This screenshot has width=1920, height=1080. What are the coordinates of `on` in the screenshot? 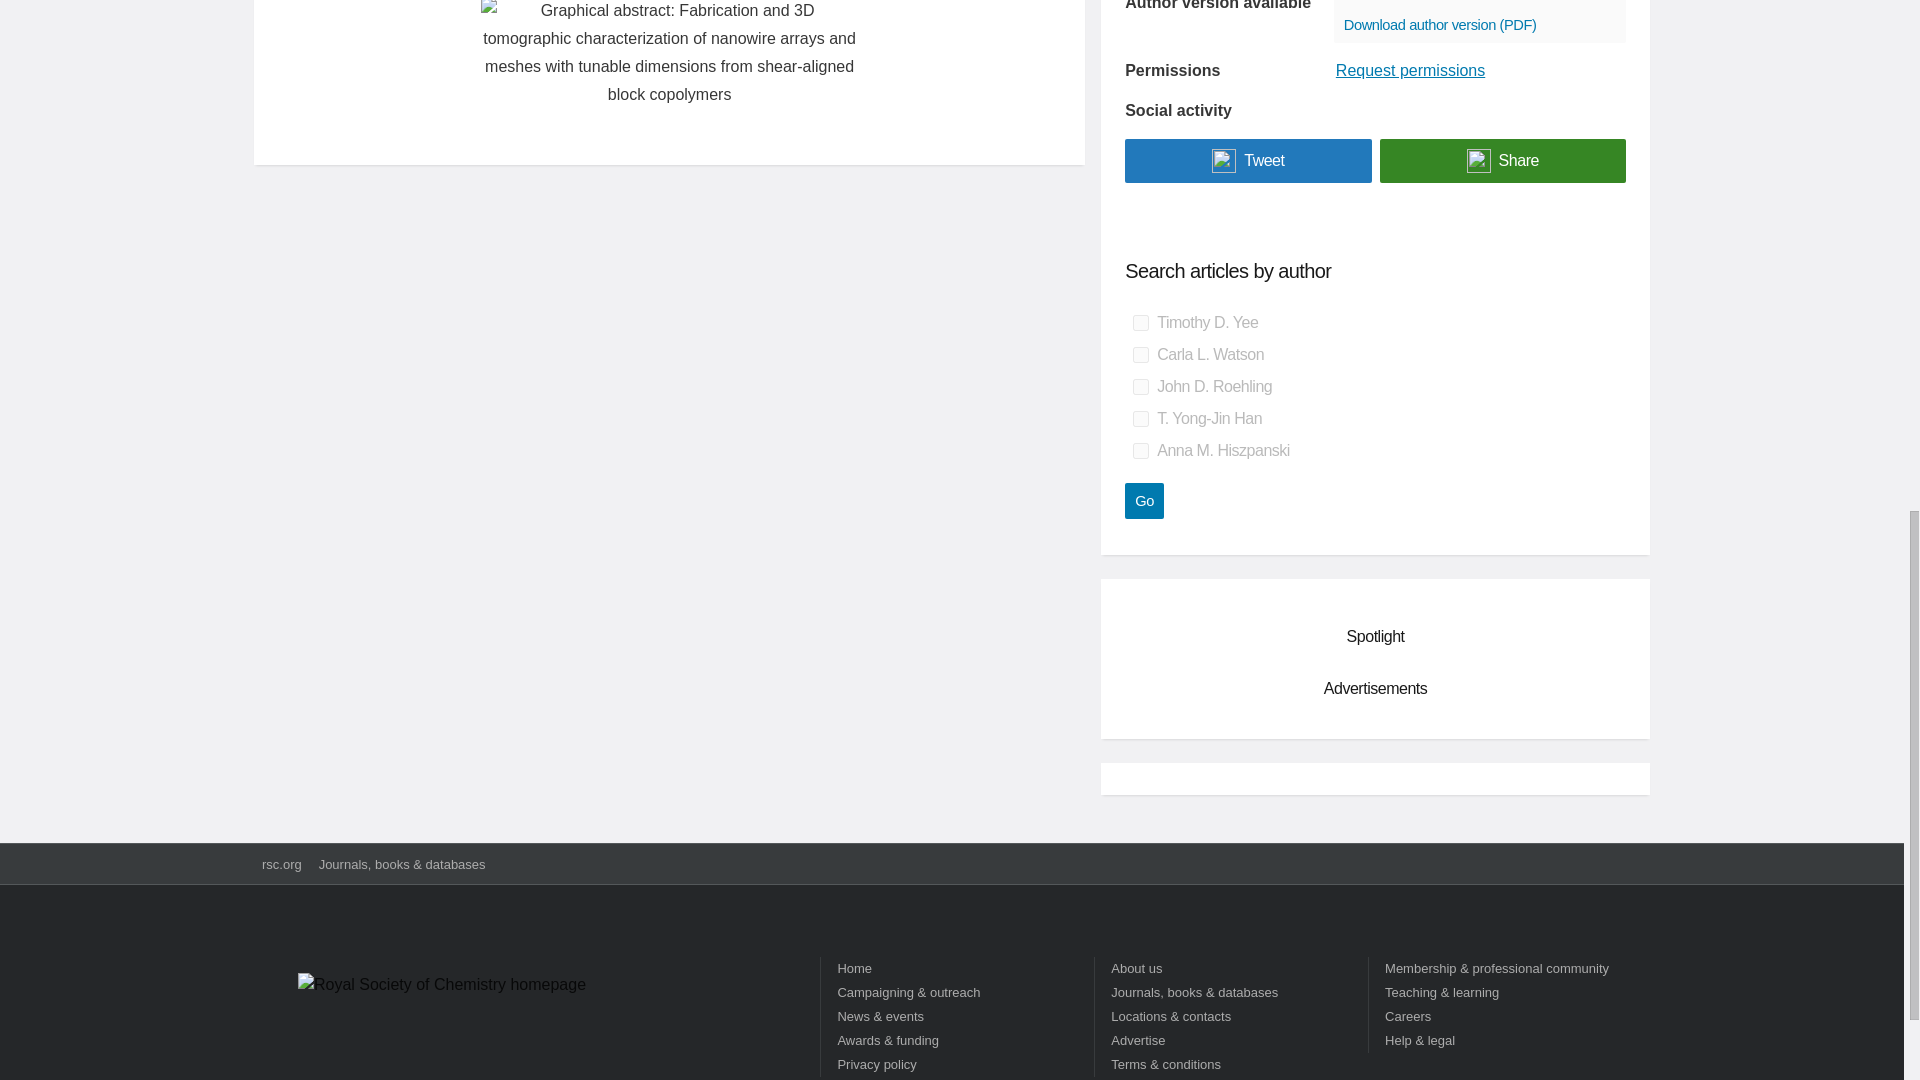 It's located at (1140, 322).